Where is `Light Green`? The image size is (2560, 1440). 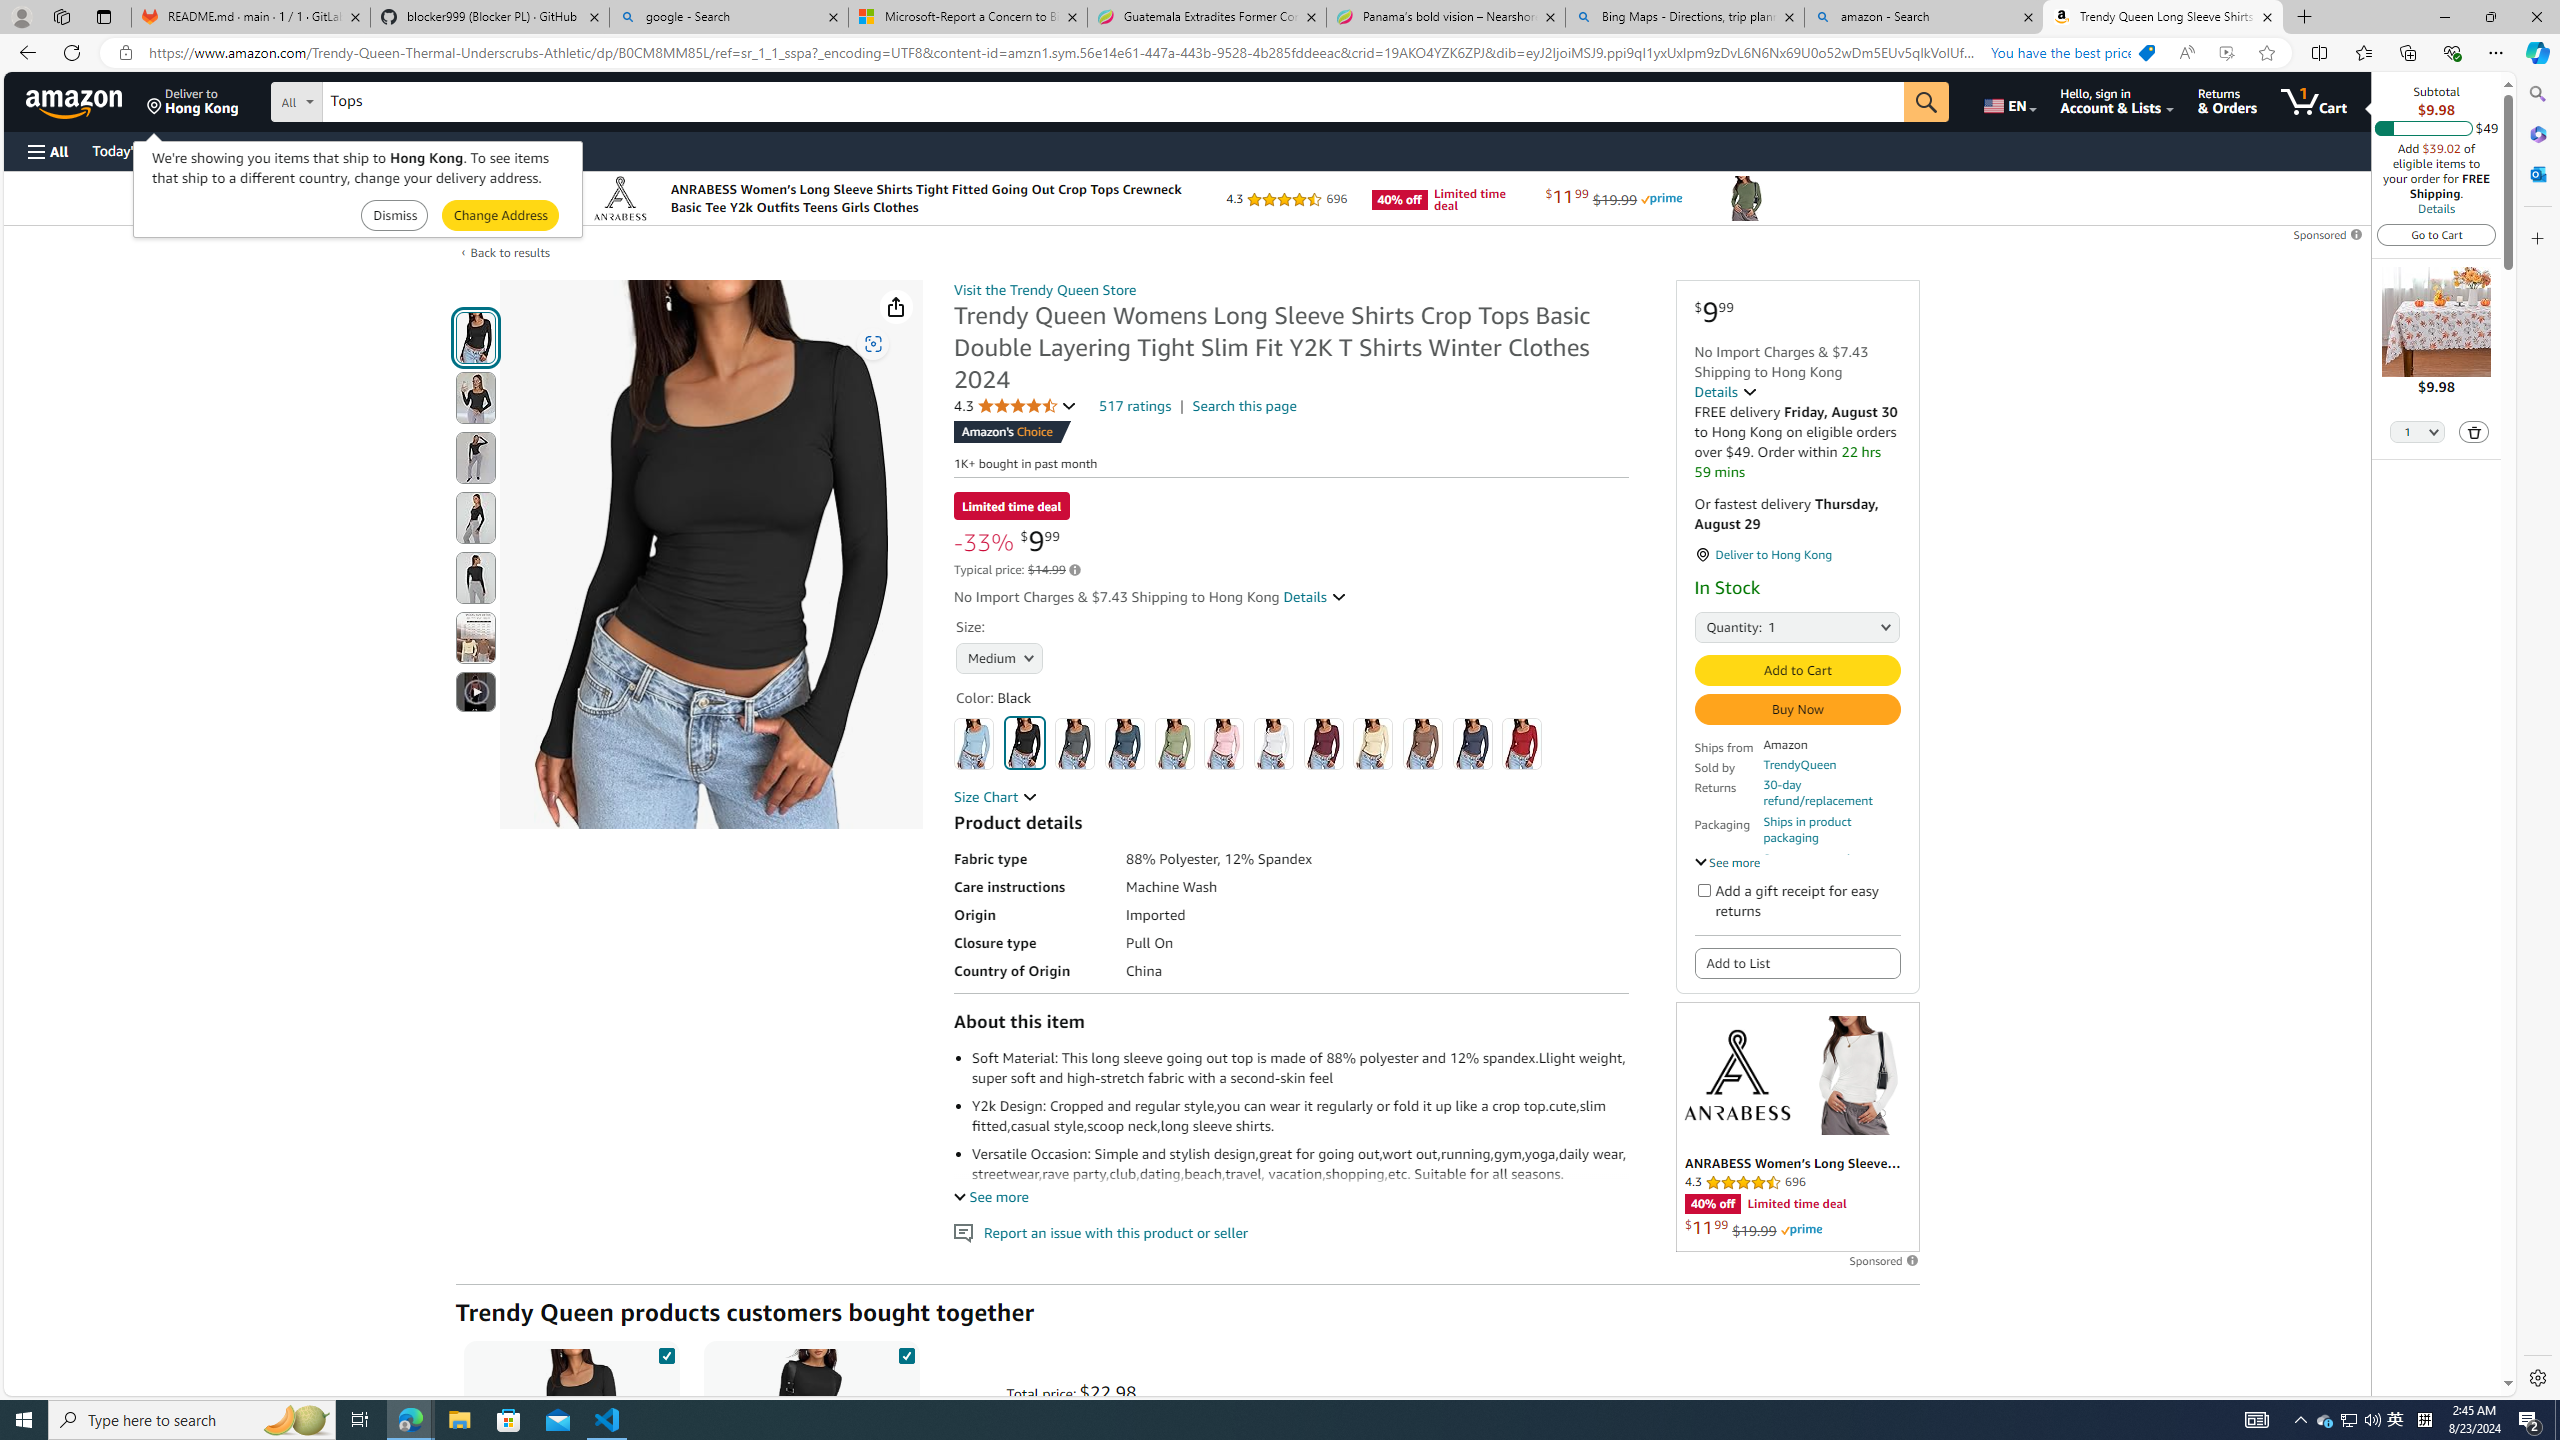 Light Green is located at coordinates (1173, 743).